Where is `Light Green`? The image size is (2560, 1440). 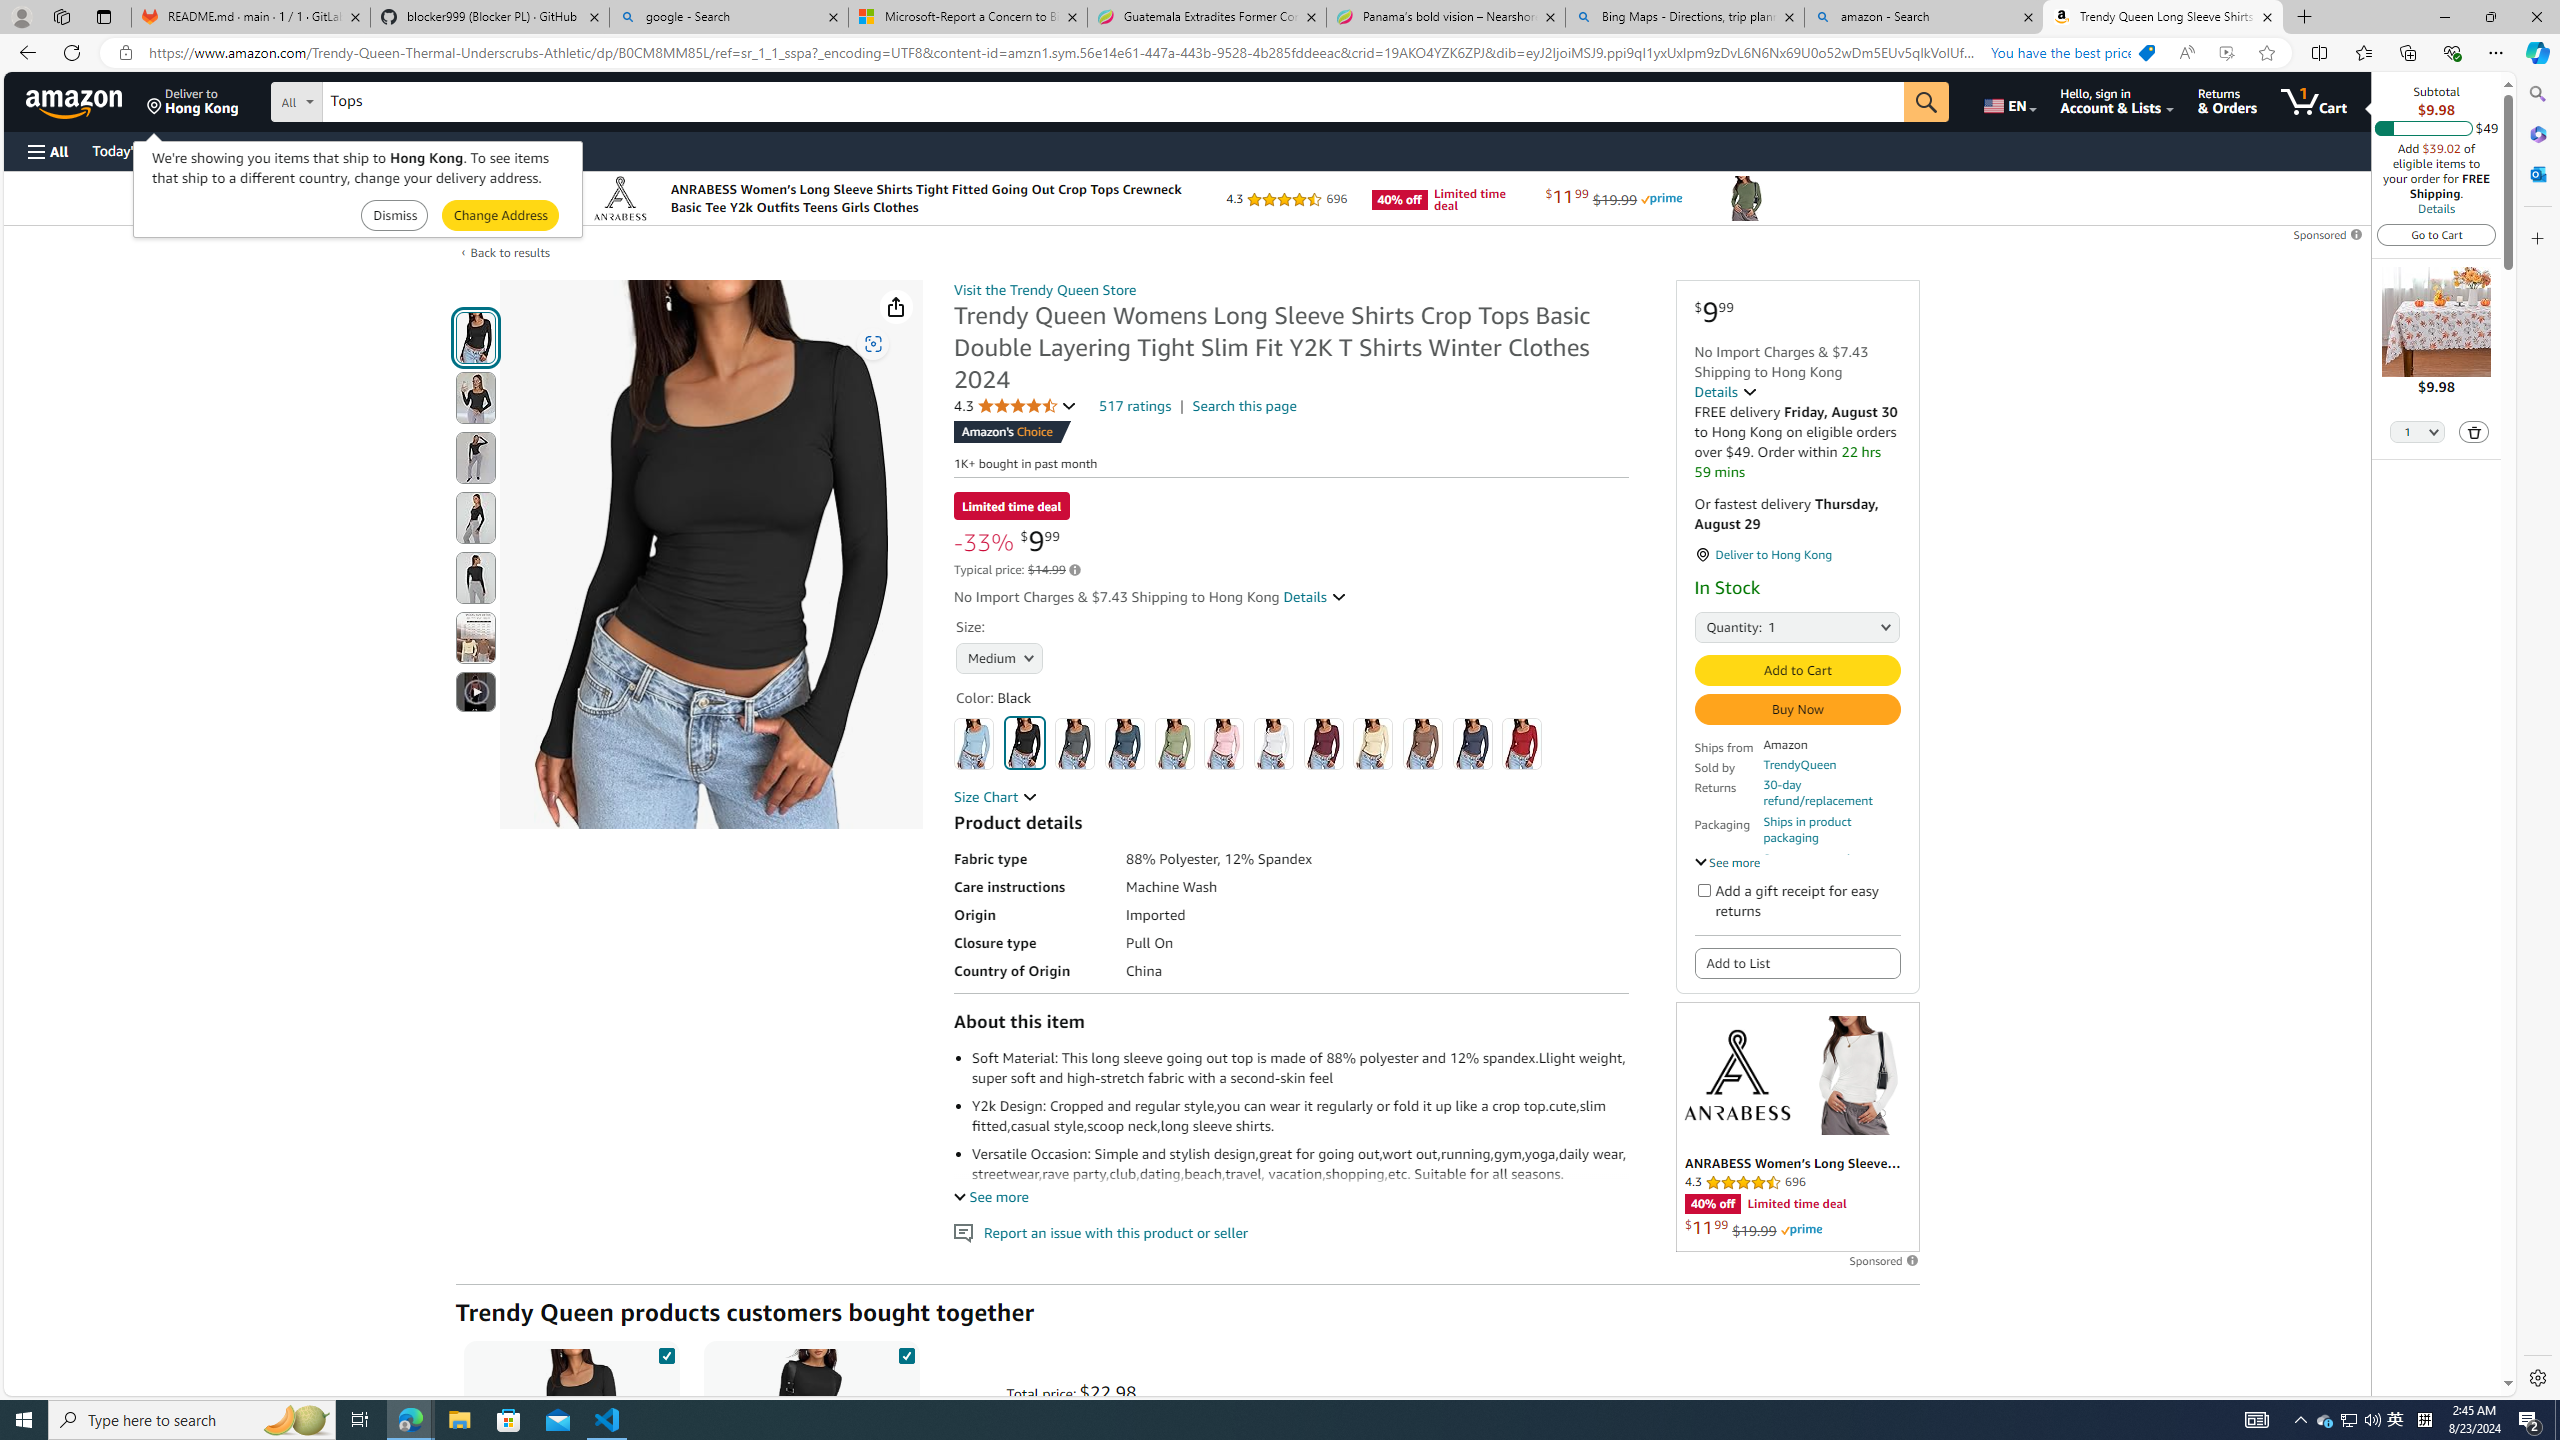 Light Green is located at coordinates (1173, 743).